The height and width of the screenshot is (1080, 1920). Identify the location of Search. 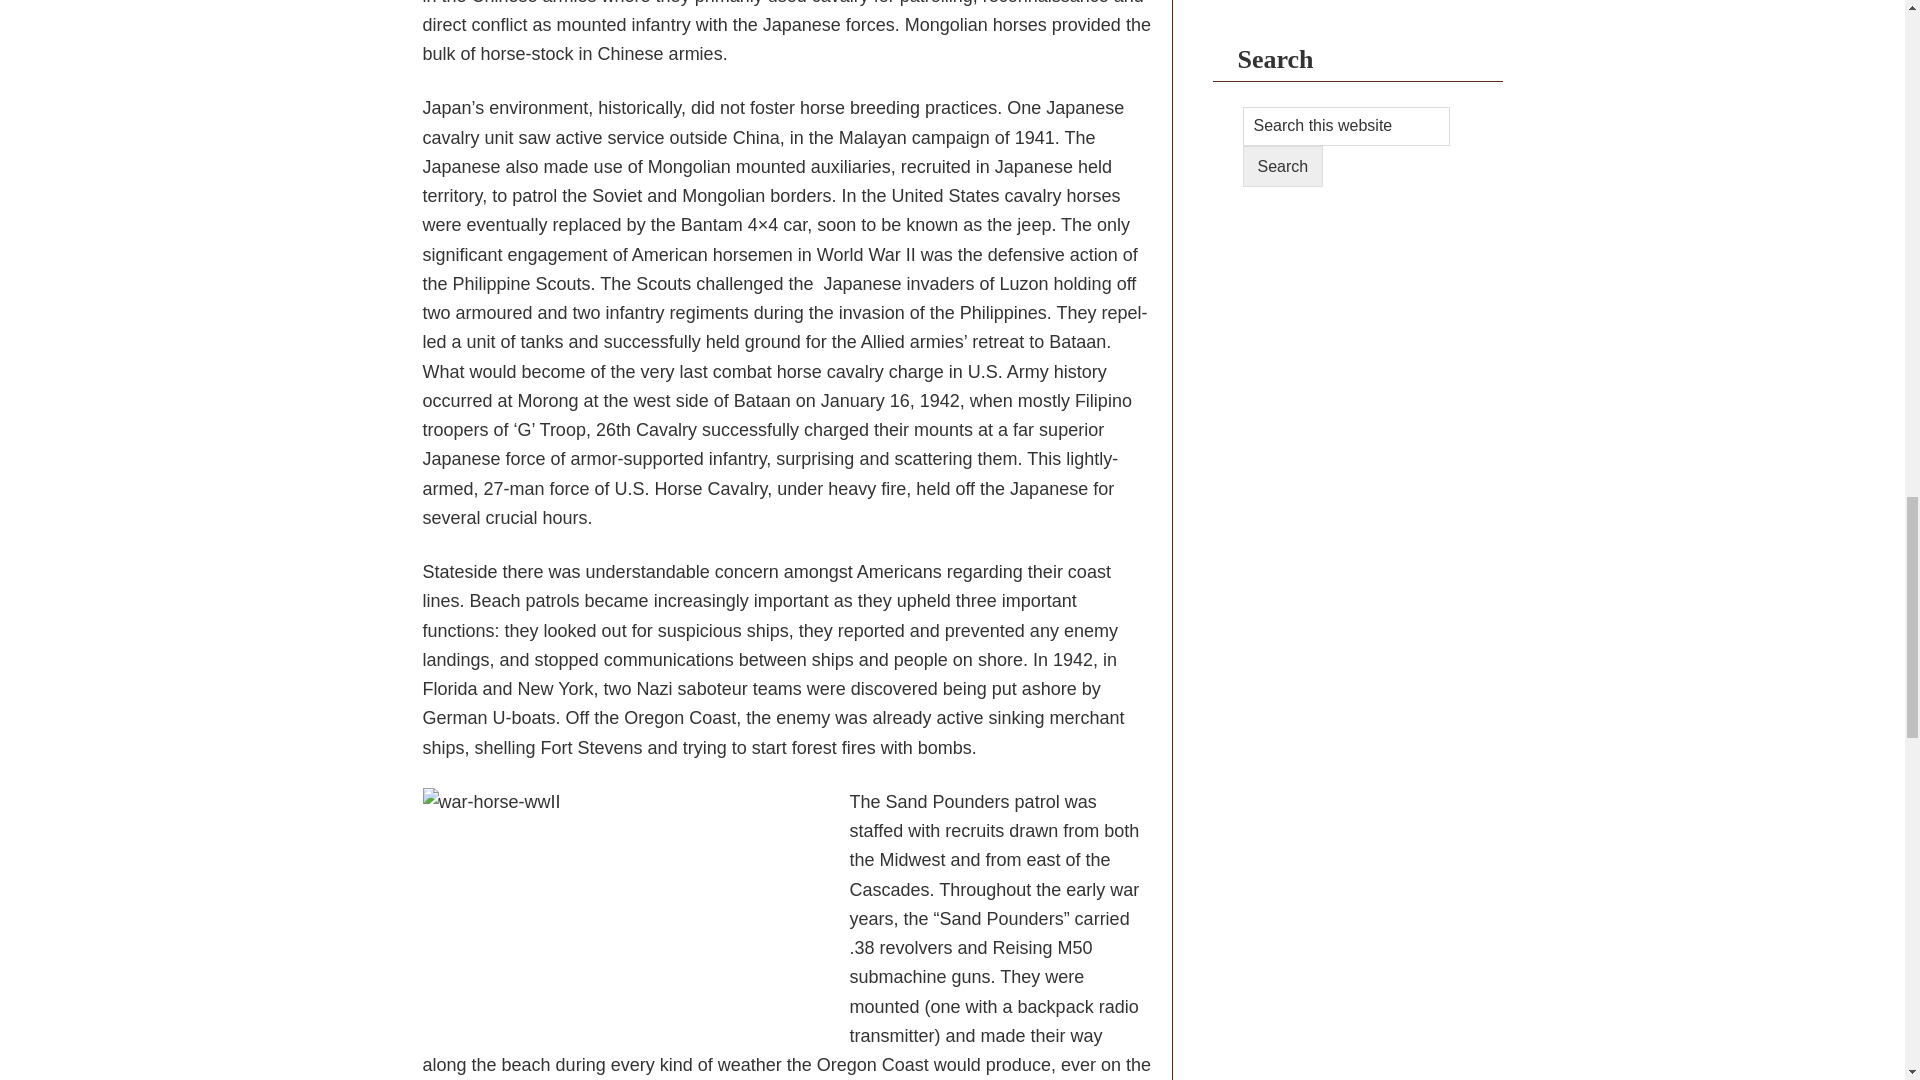
(1282, 166).